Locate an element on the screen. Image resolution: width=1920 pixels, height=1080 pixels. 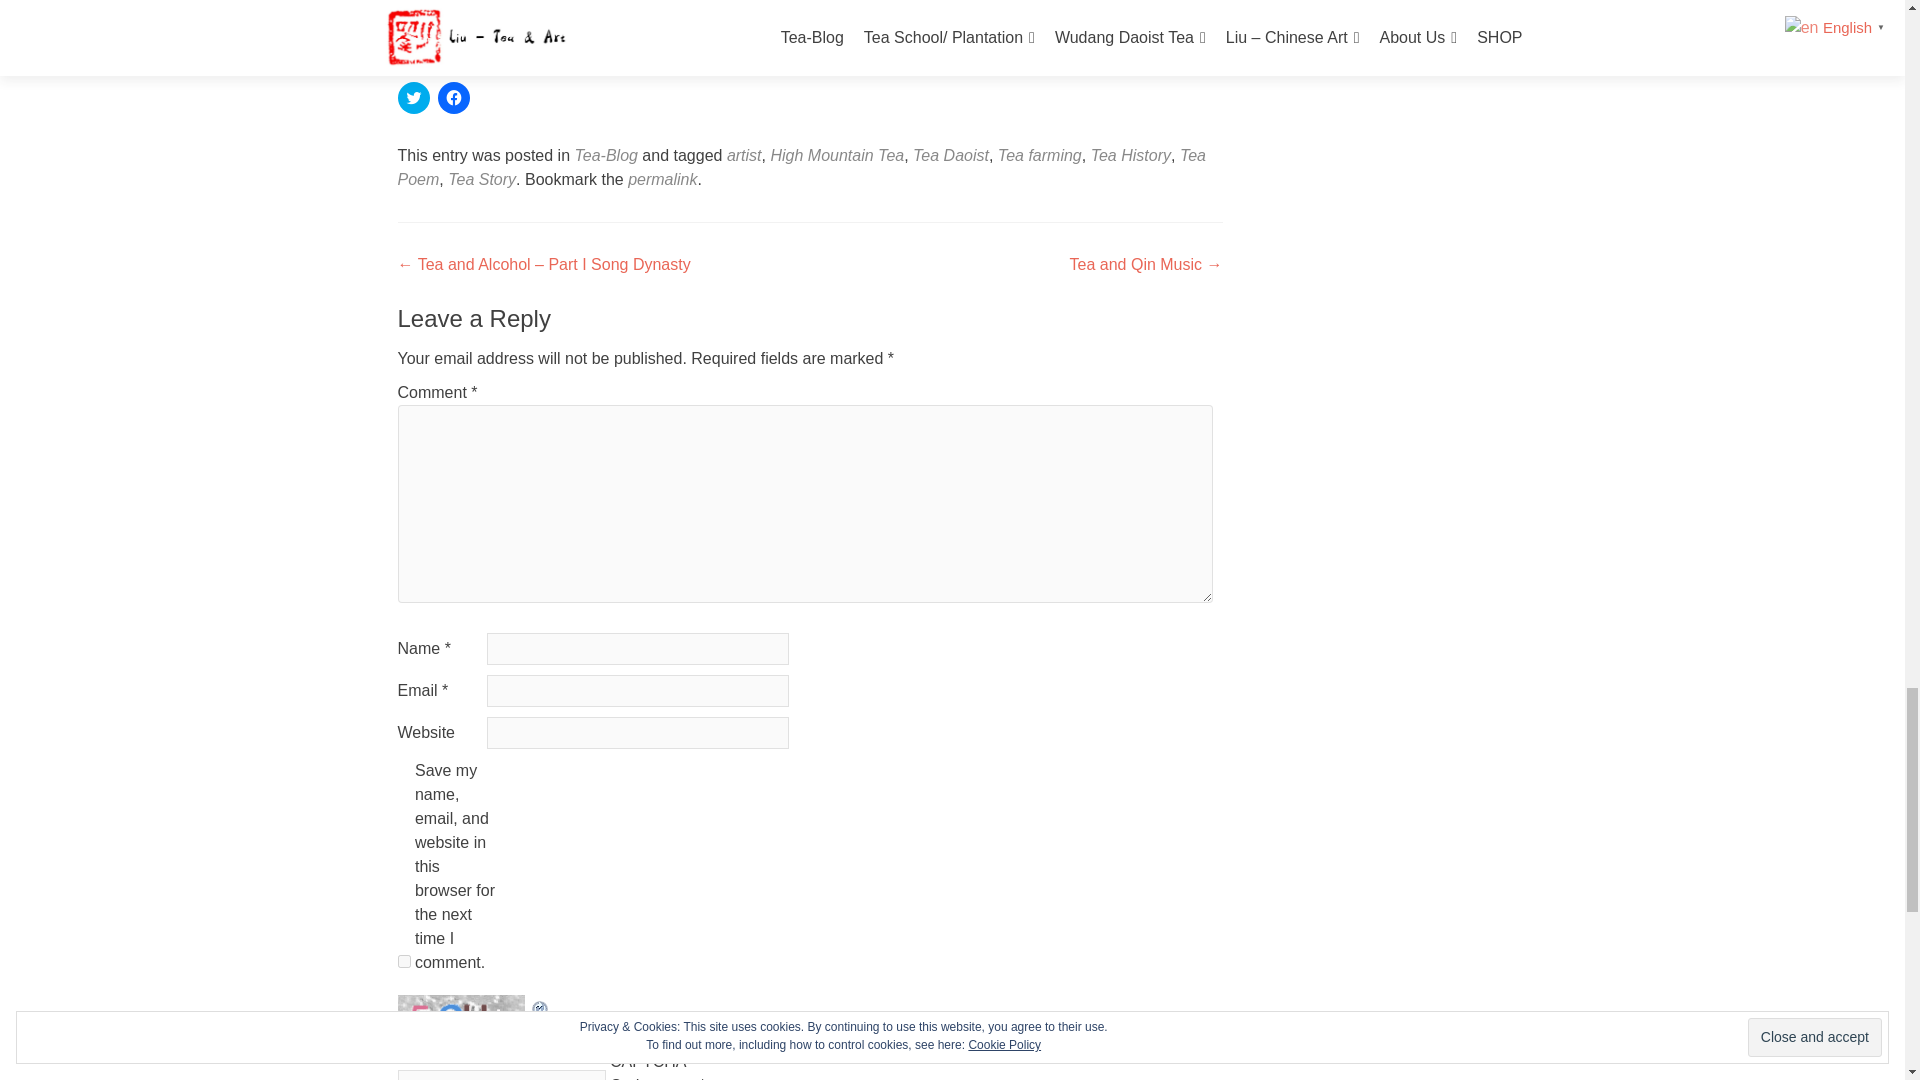
Tea Story is located at coordinates (482, 178).